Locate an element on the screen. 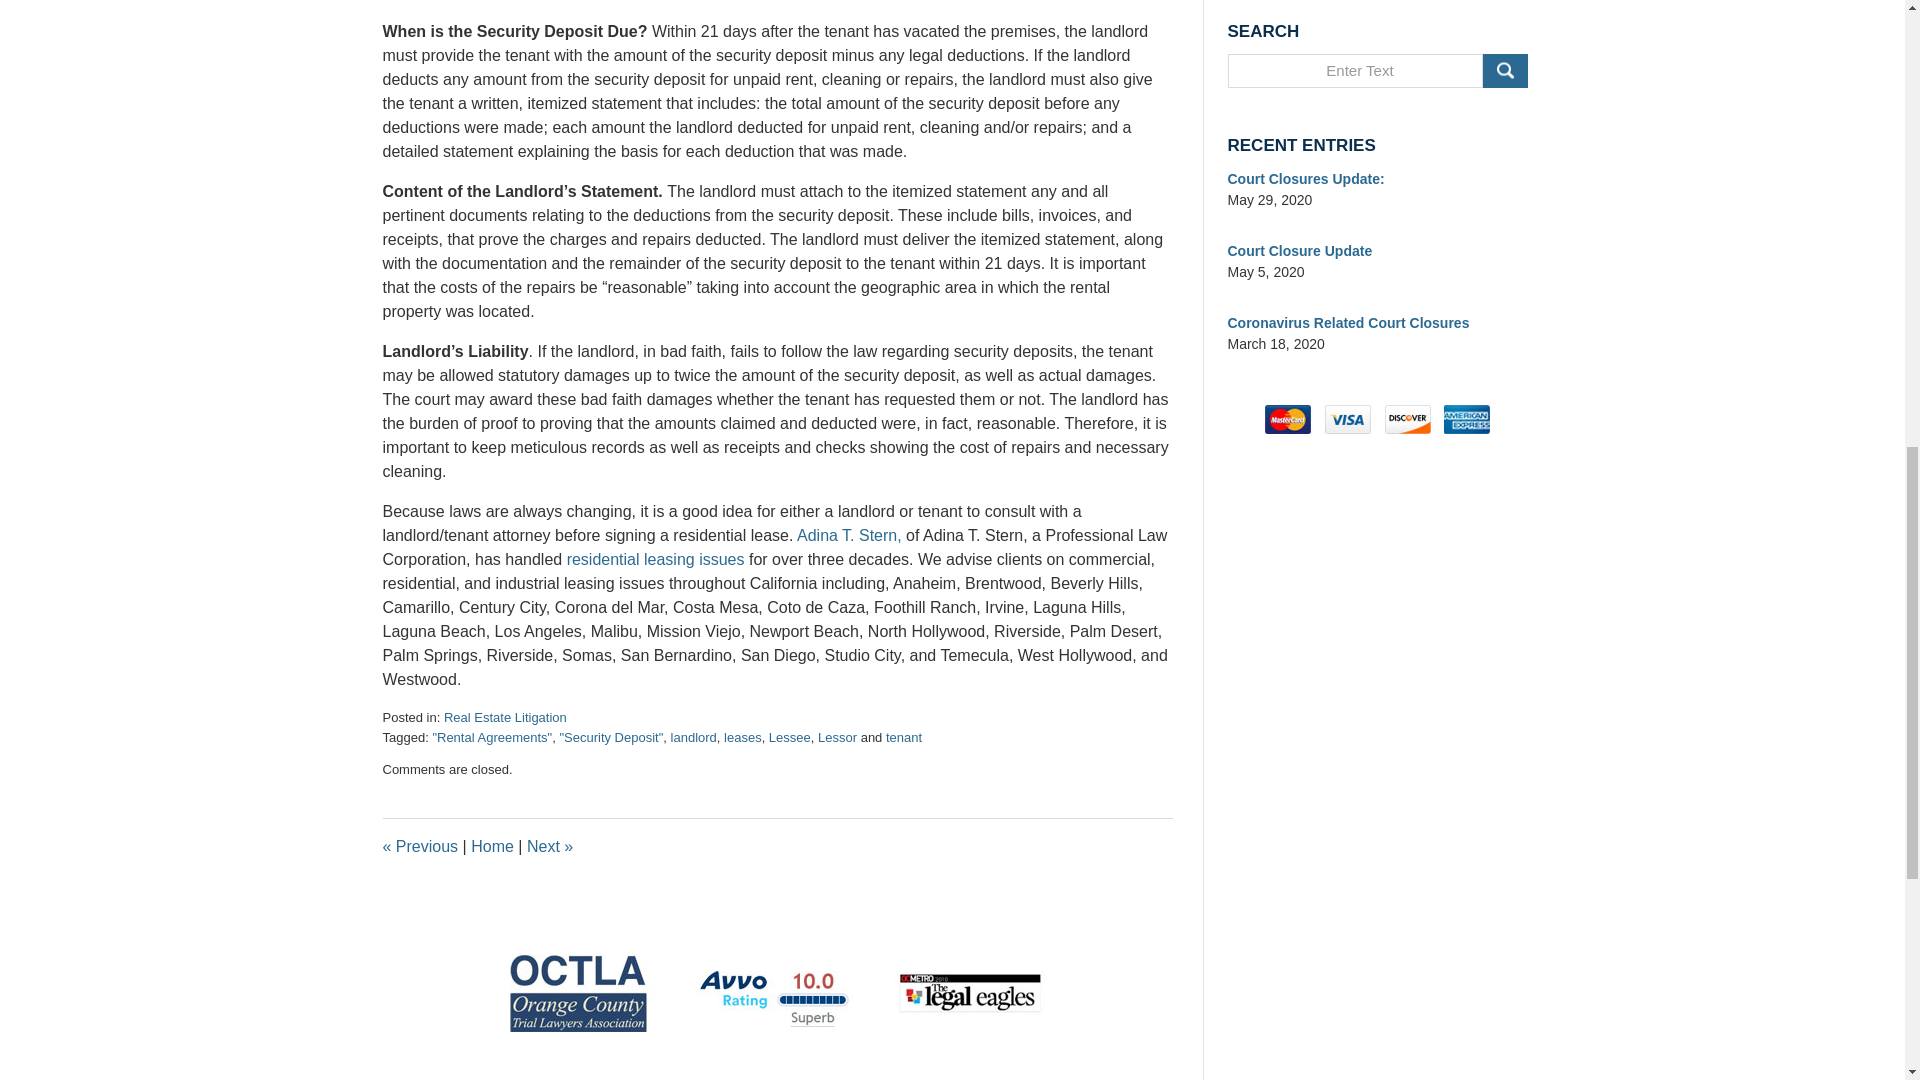 This screenshot has width=1920, height=1080. leases is located at coordinates (742, 738).